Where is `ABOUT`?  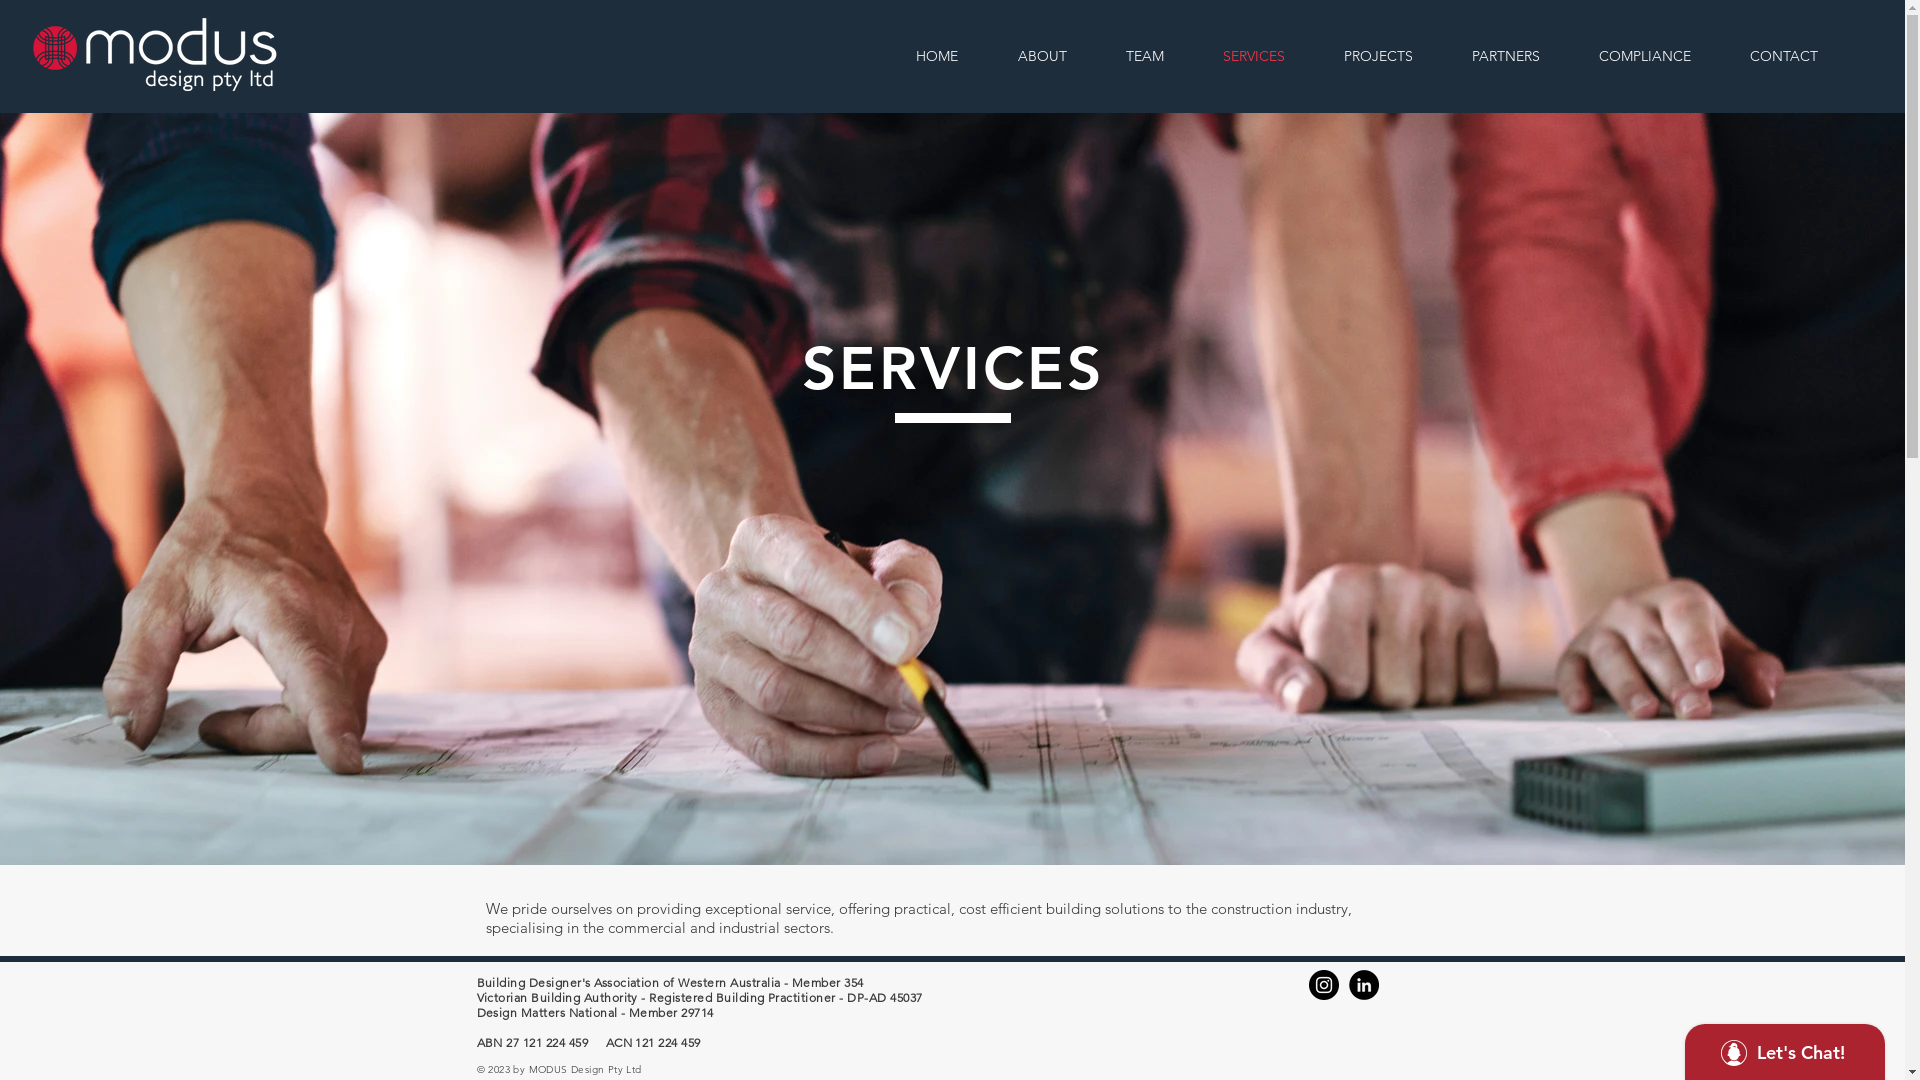
ABOUT is located at coordinates (1056, 56).